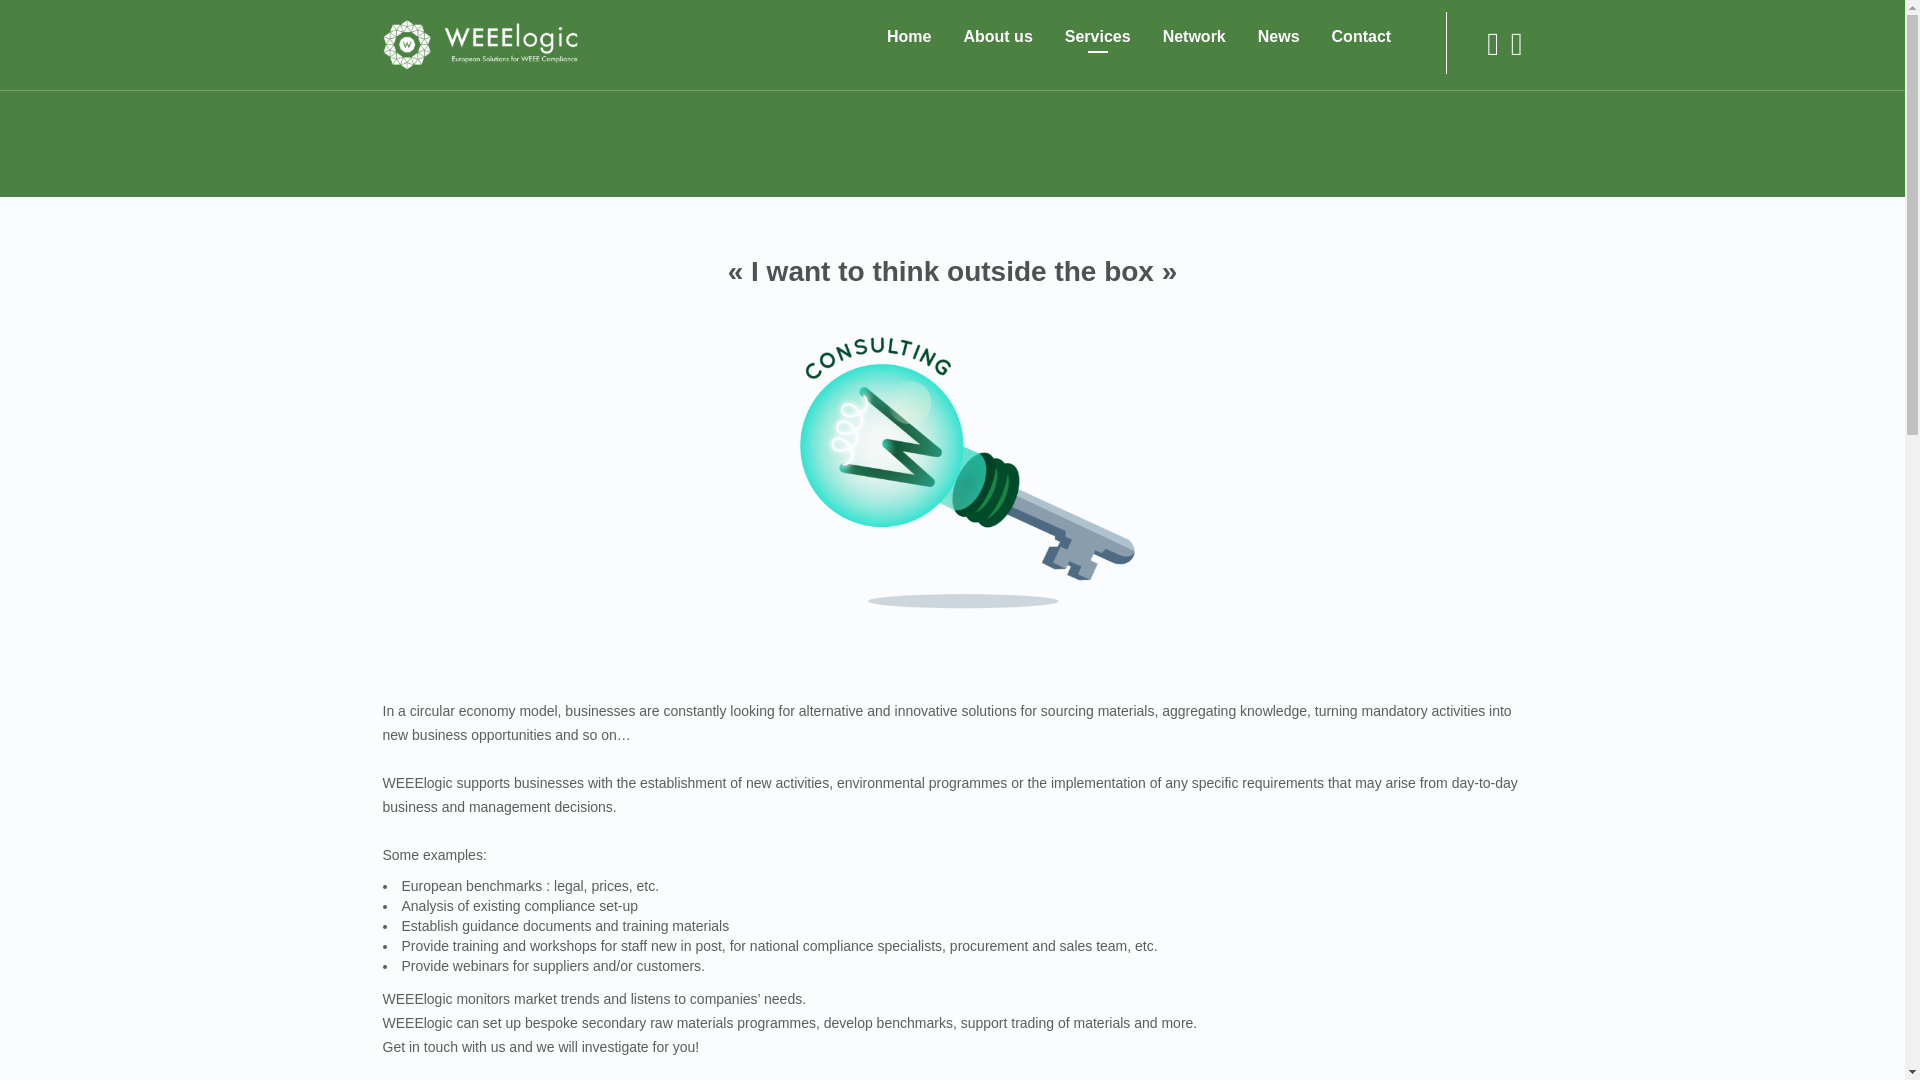 This screenshot has width=1920, height=1080. I want to click on Home, so click(908, 36).